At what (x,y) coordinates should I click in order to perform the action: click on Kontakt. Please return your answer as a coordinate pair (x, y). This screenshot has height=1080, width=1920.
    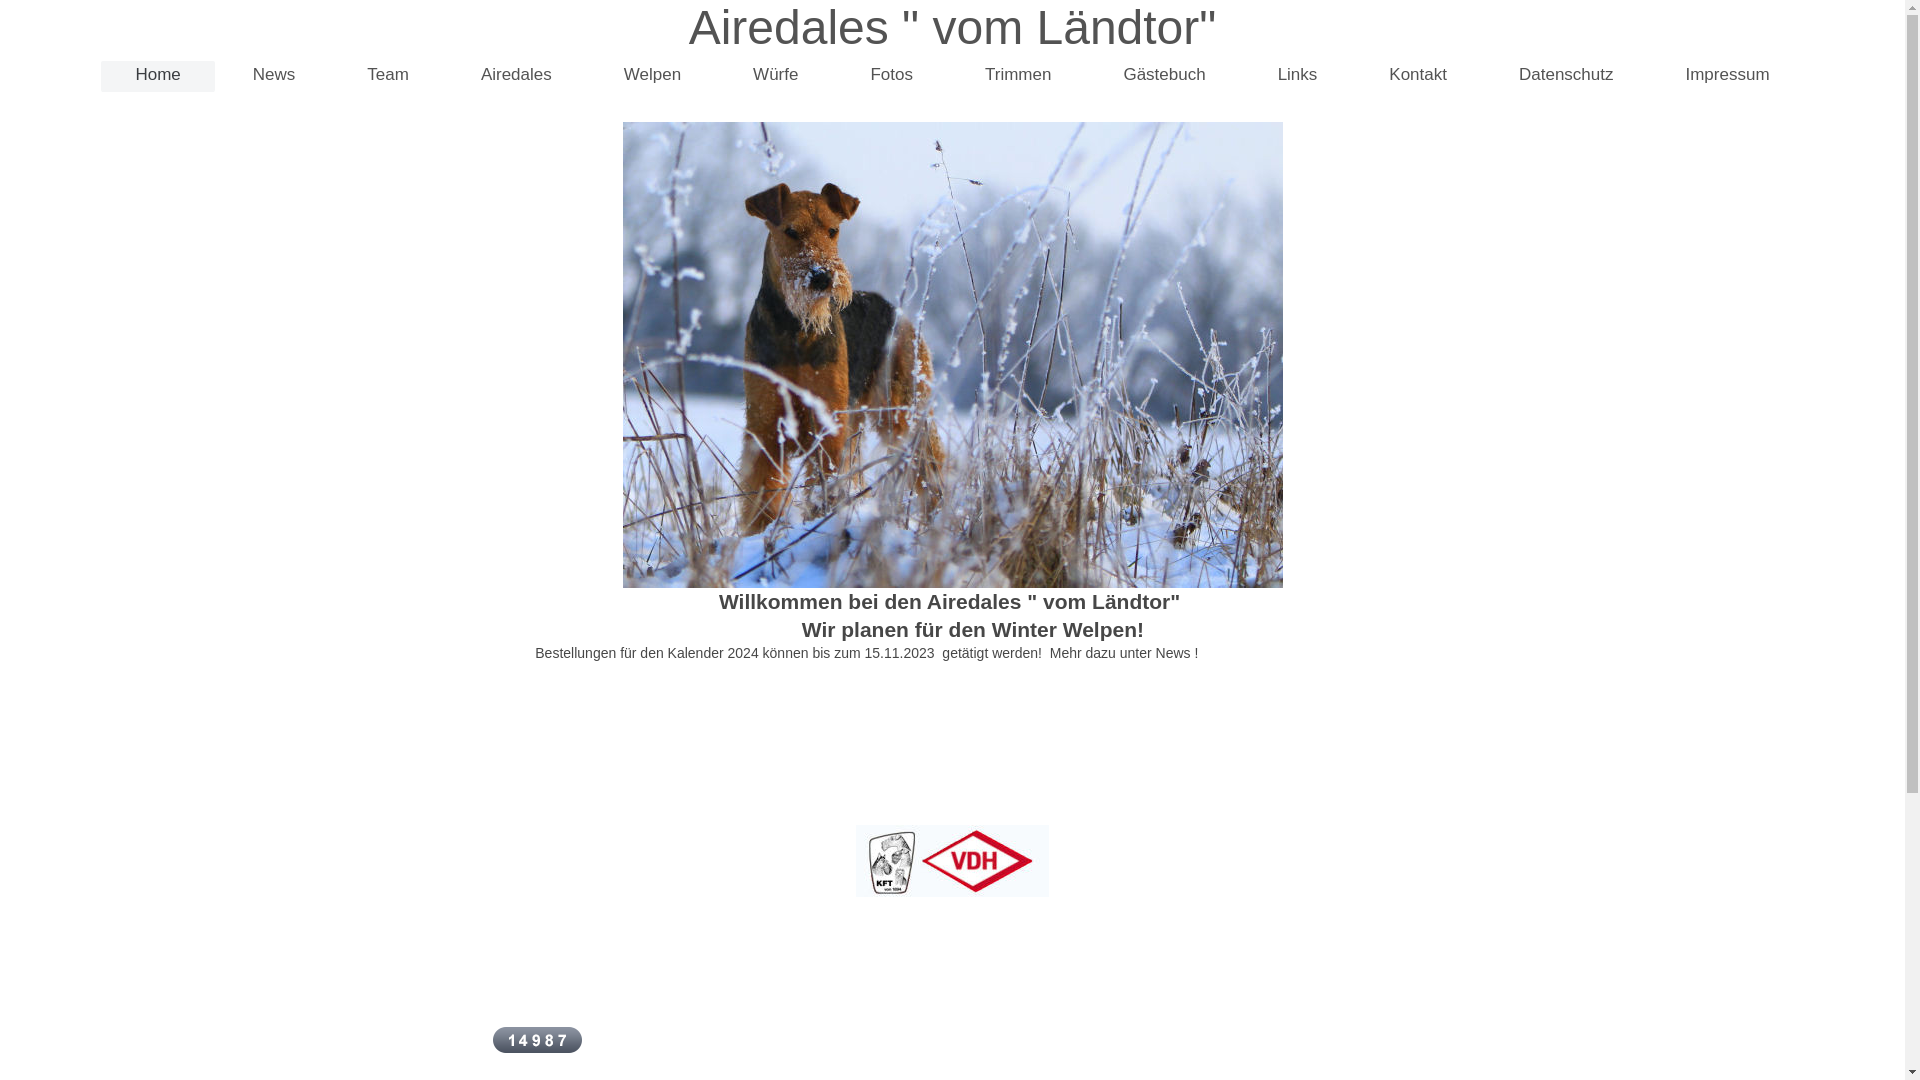
    Looking at the image, I should click on (1418, 76).